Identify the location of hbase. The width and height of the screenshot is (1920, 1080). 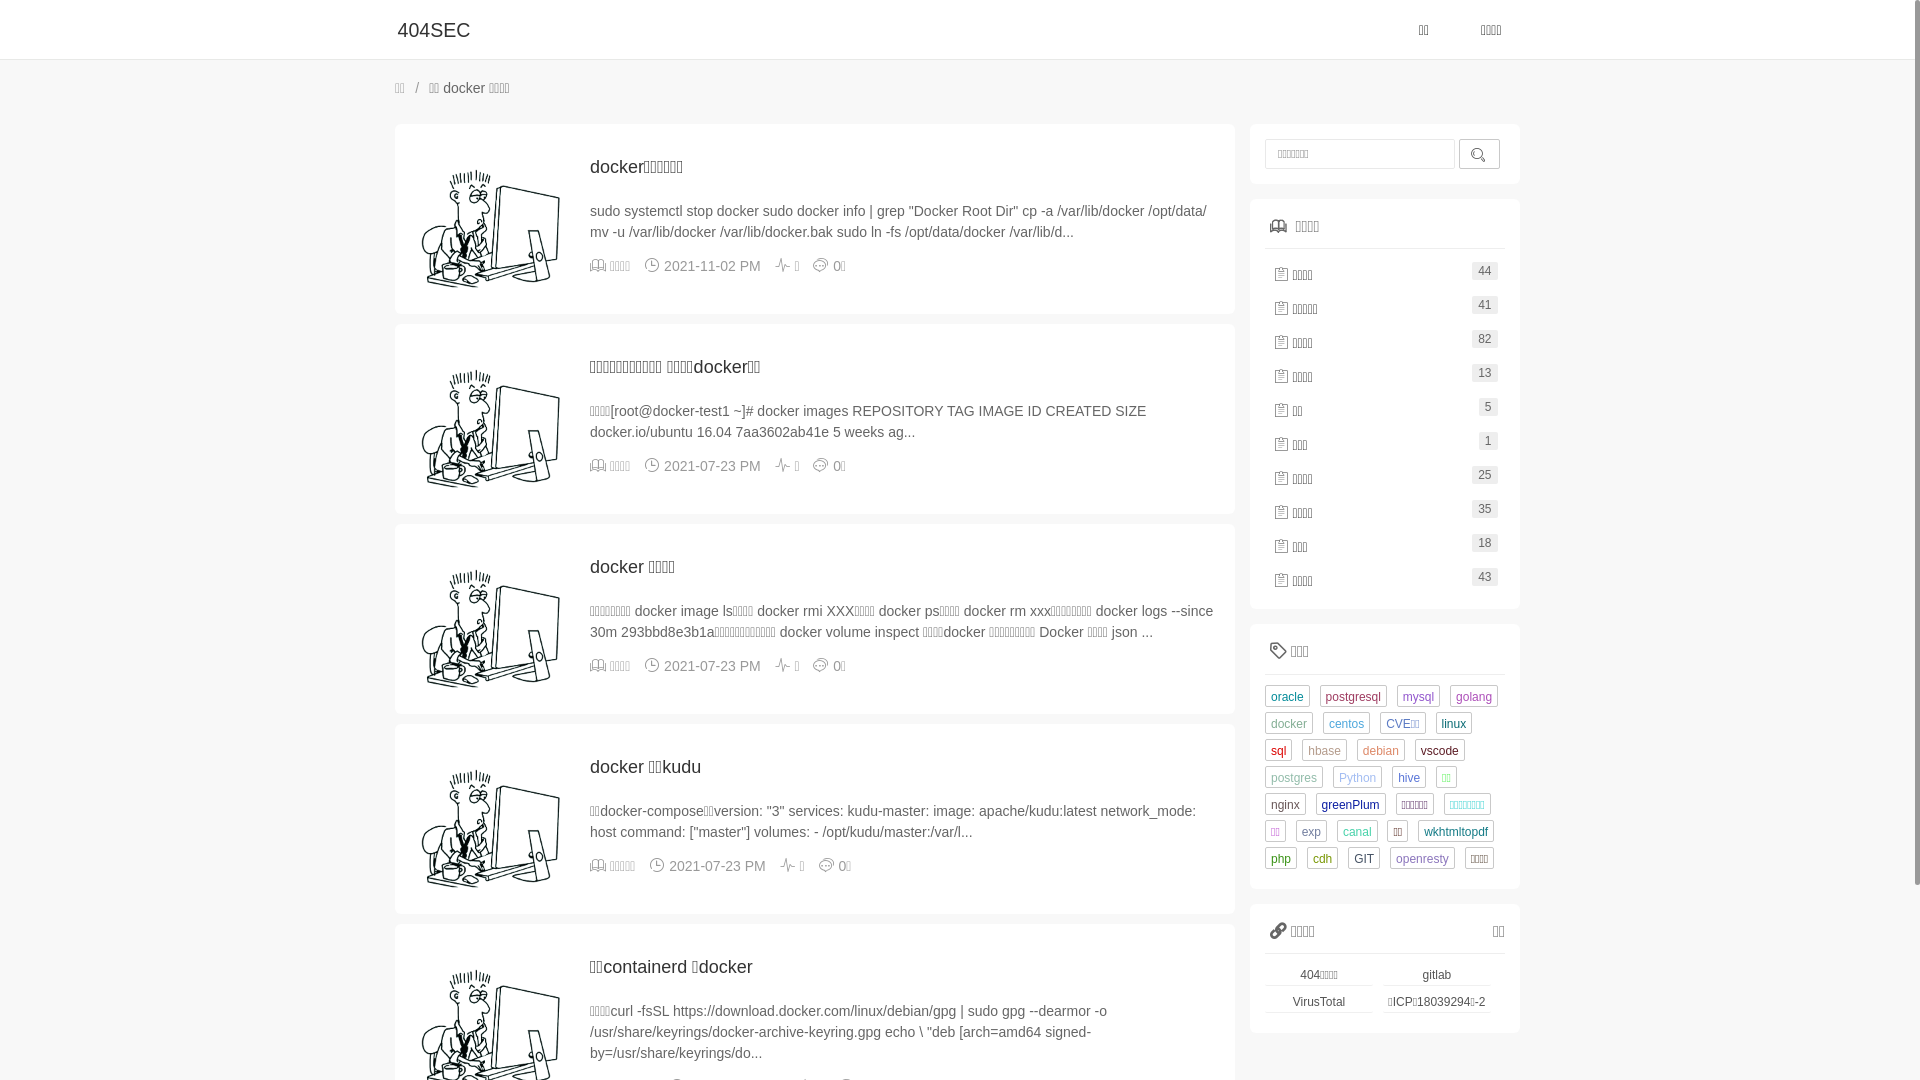
(1324, 750).